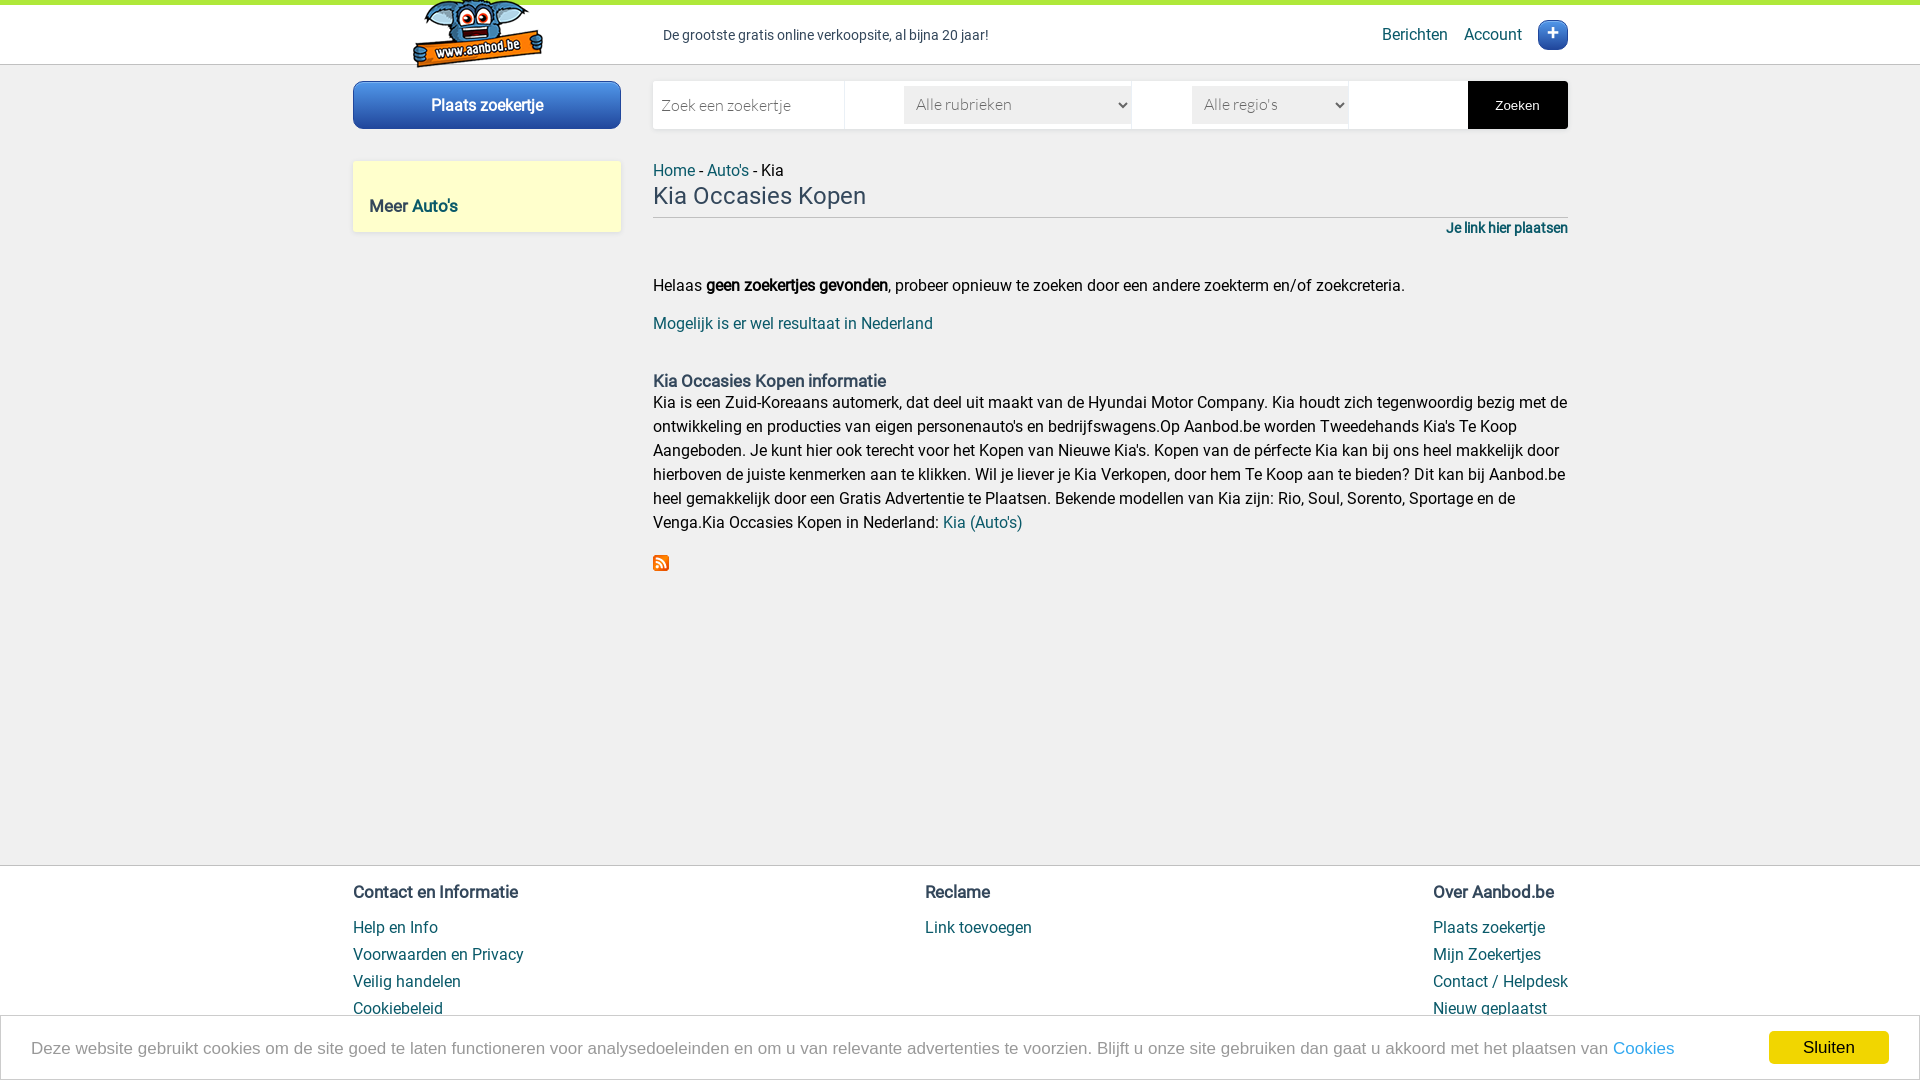 This screenshot has width=1920, height=1080. I want to click on Mijn Zoekertjes, so click(1486, 954).